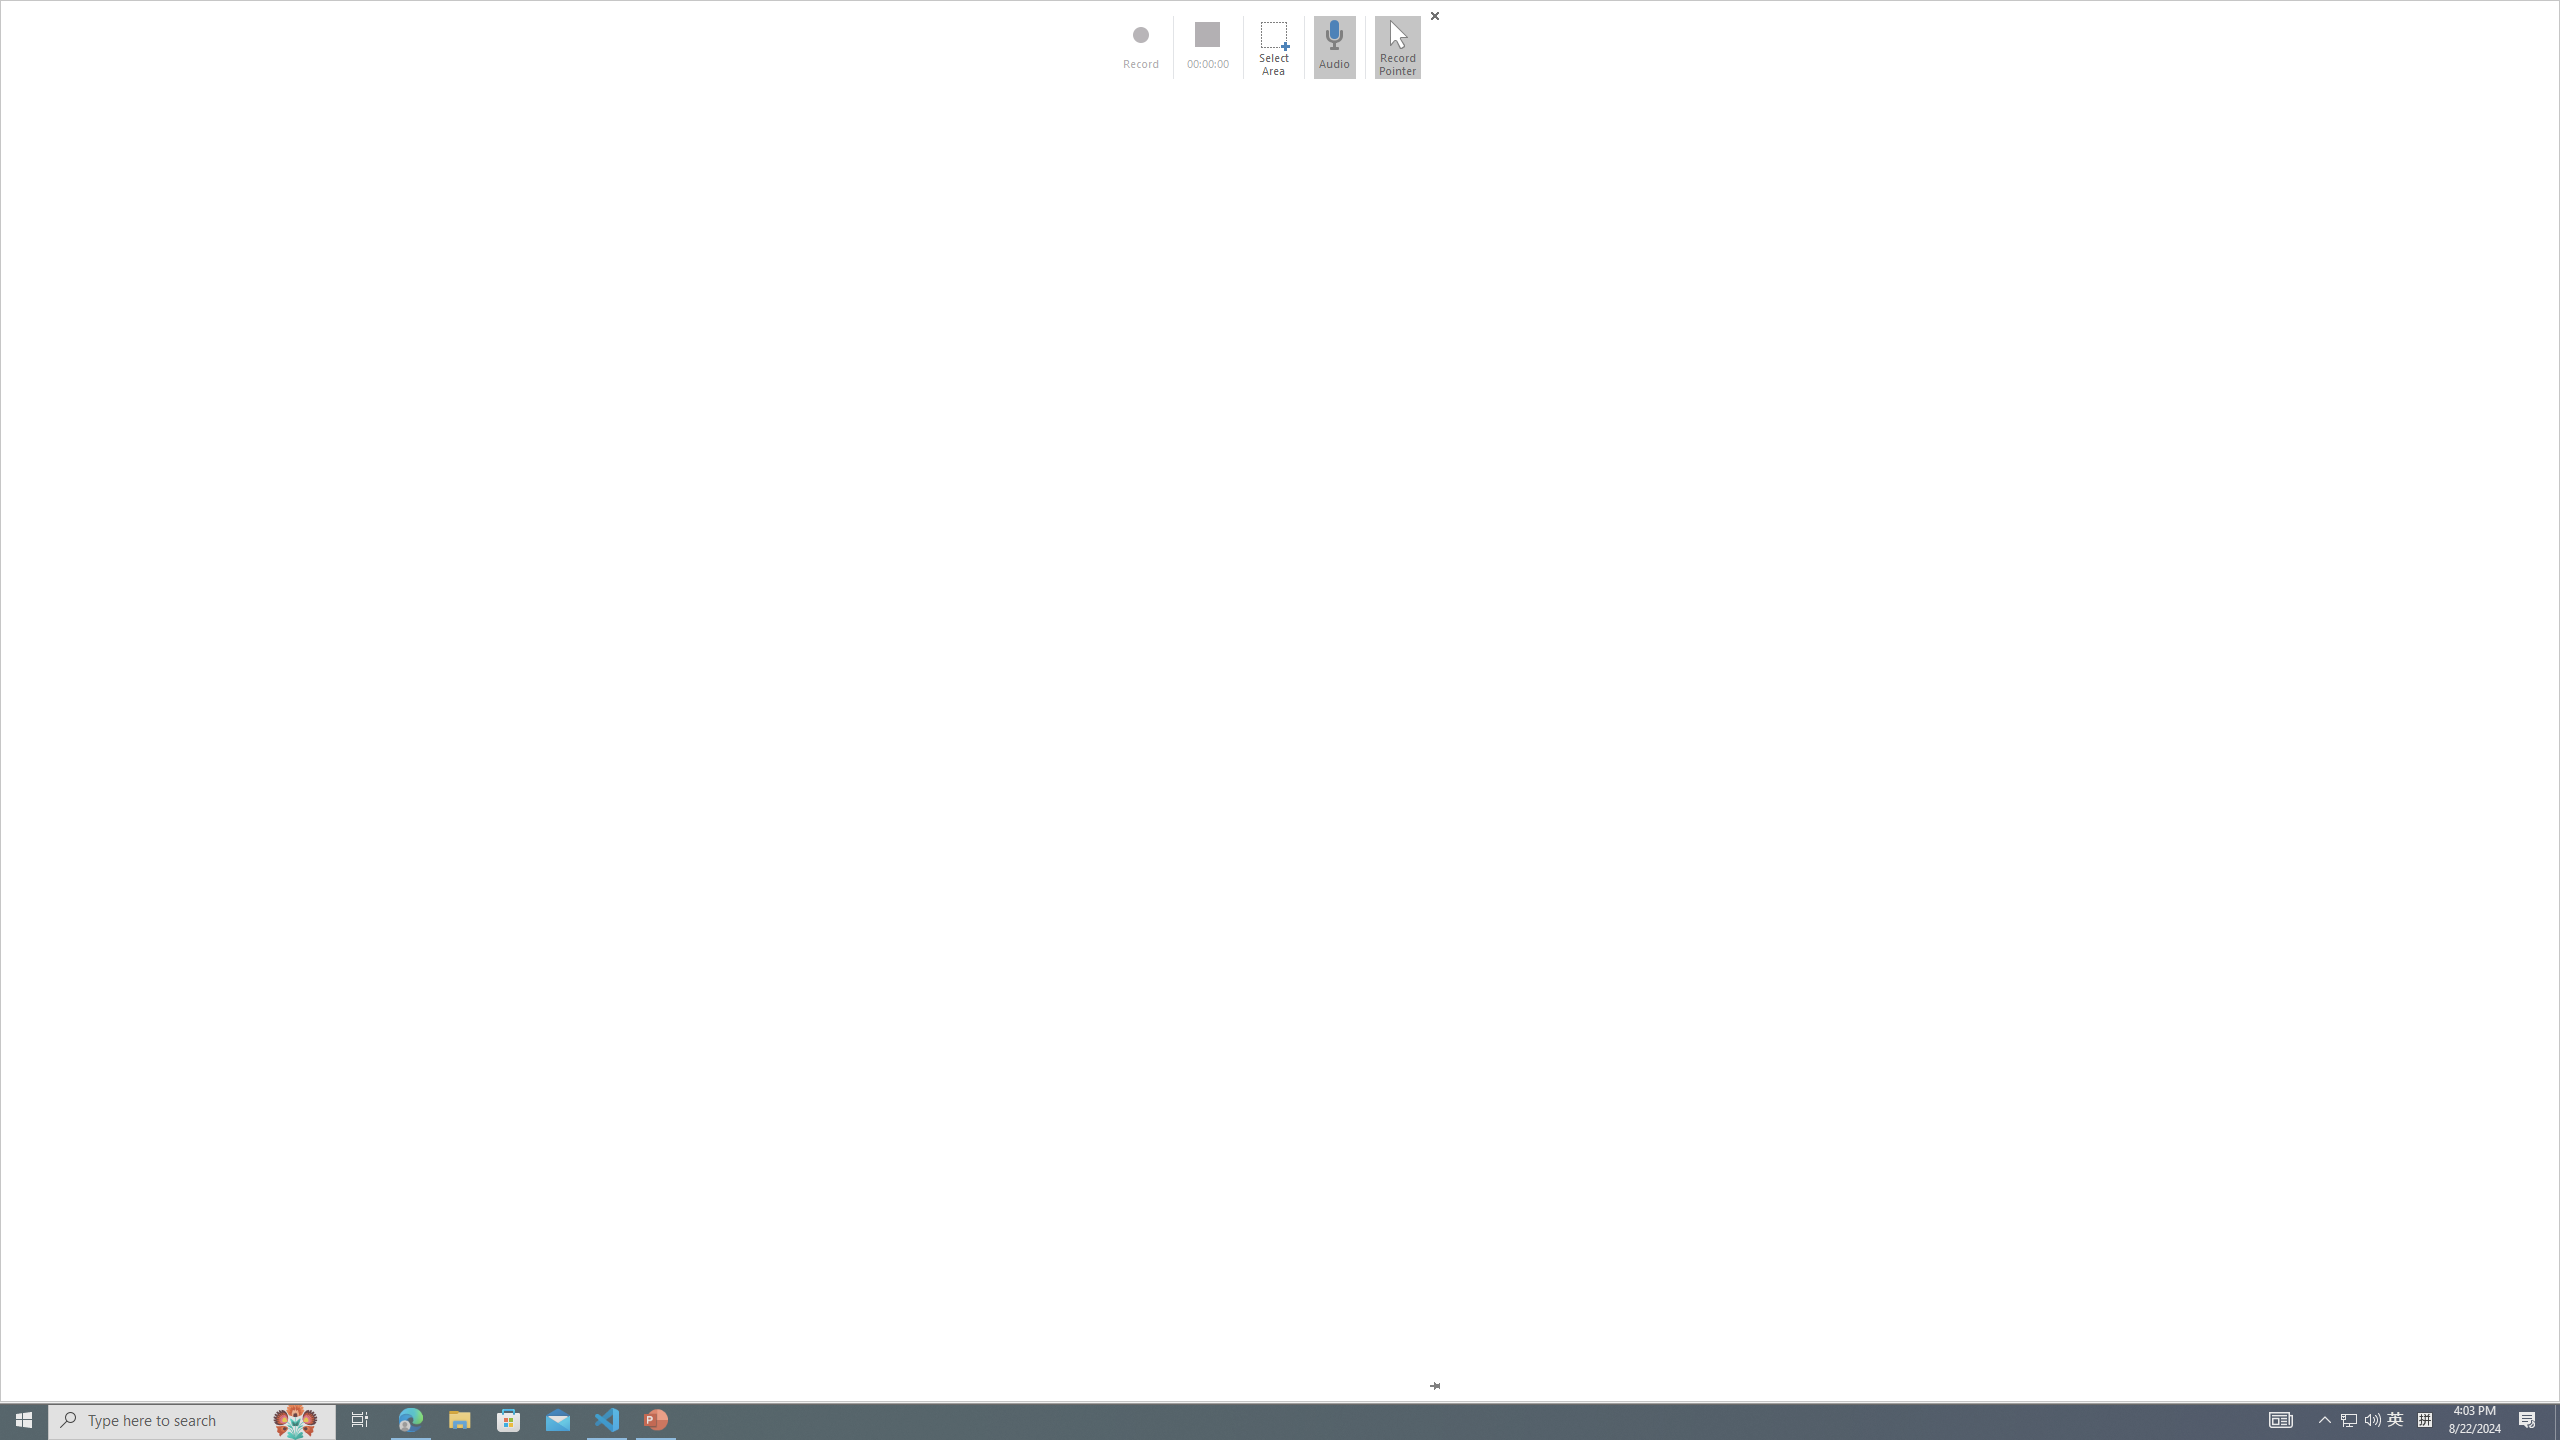 The width and height of the screenshot is (2560, 1440). I want to click on Select Area, so click(1273, 47).